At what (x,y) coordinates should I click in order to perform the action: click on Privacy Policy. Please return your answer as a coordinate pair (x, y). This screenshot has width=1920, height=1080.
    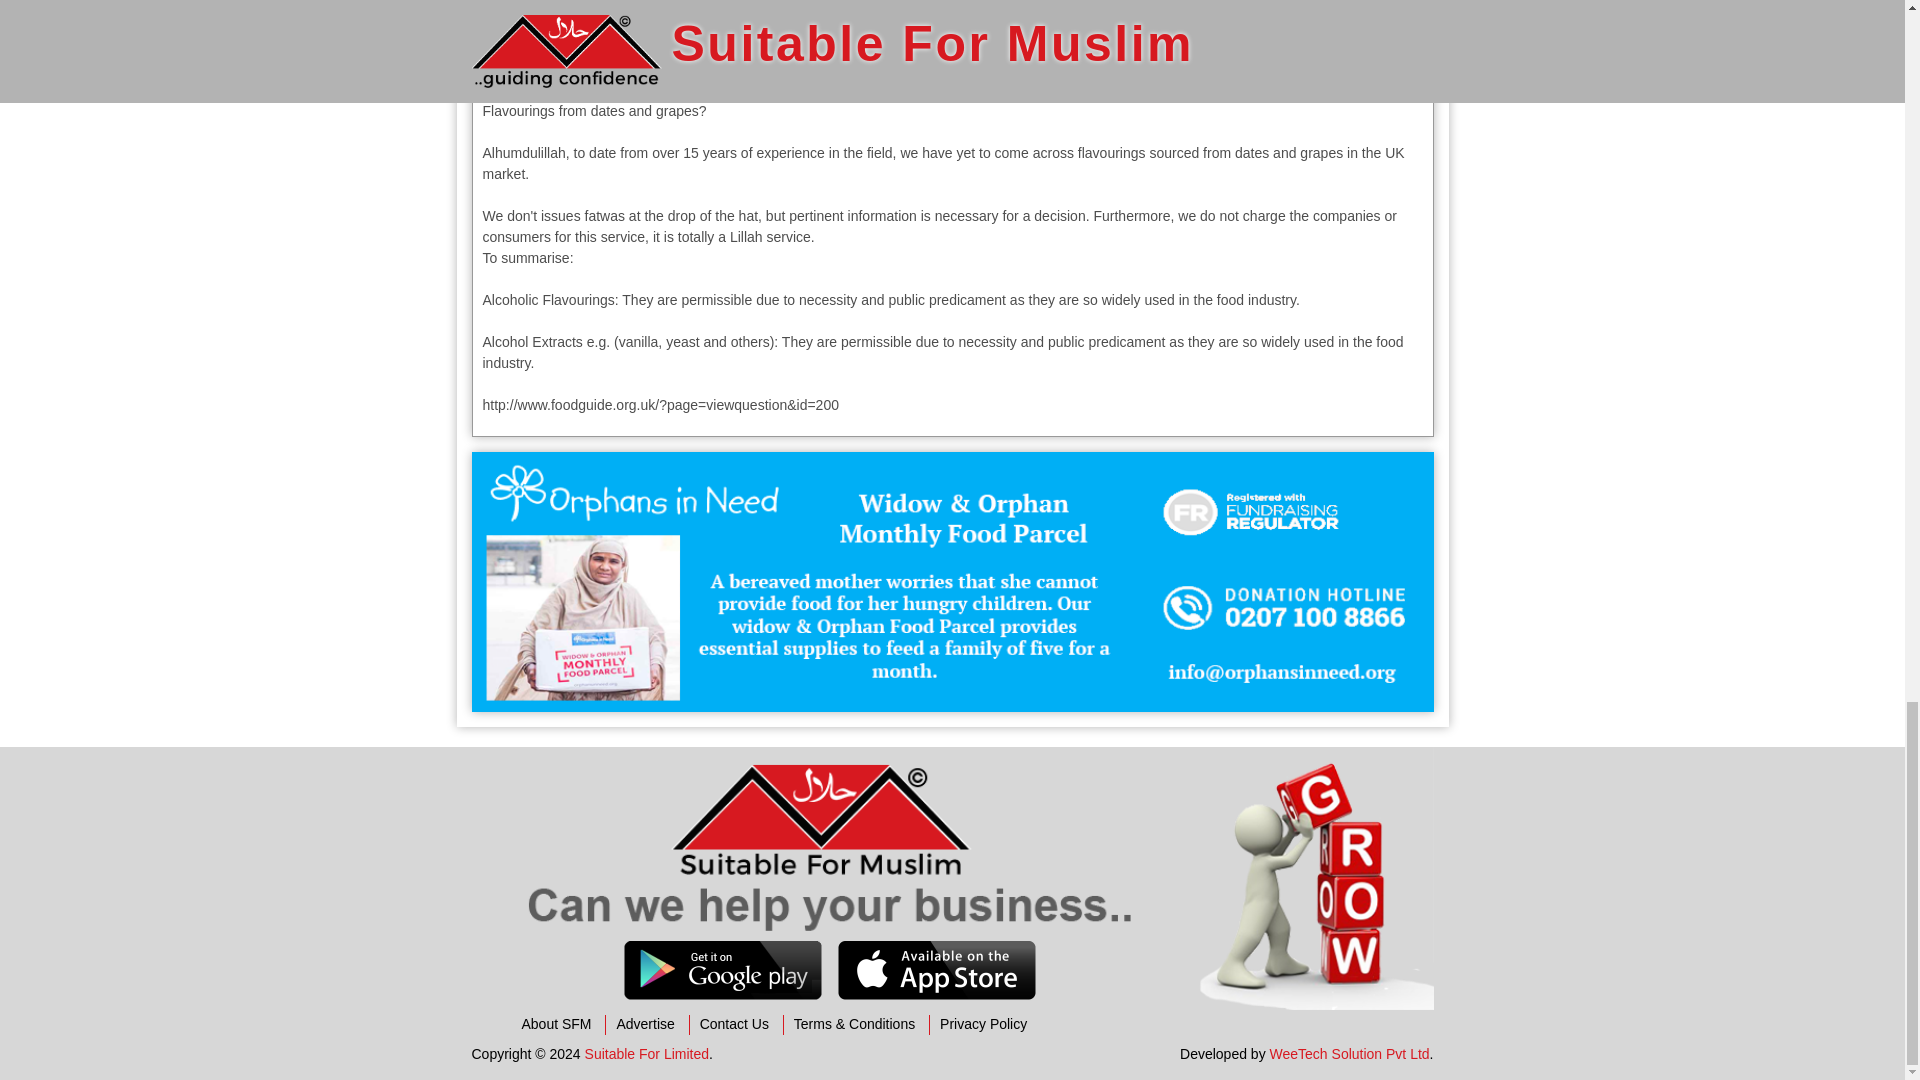
    Looking at the image, I should click on (984, 1024).